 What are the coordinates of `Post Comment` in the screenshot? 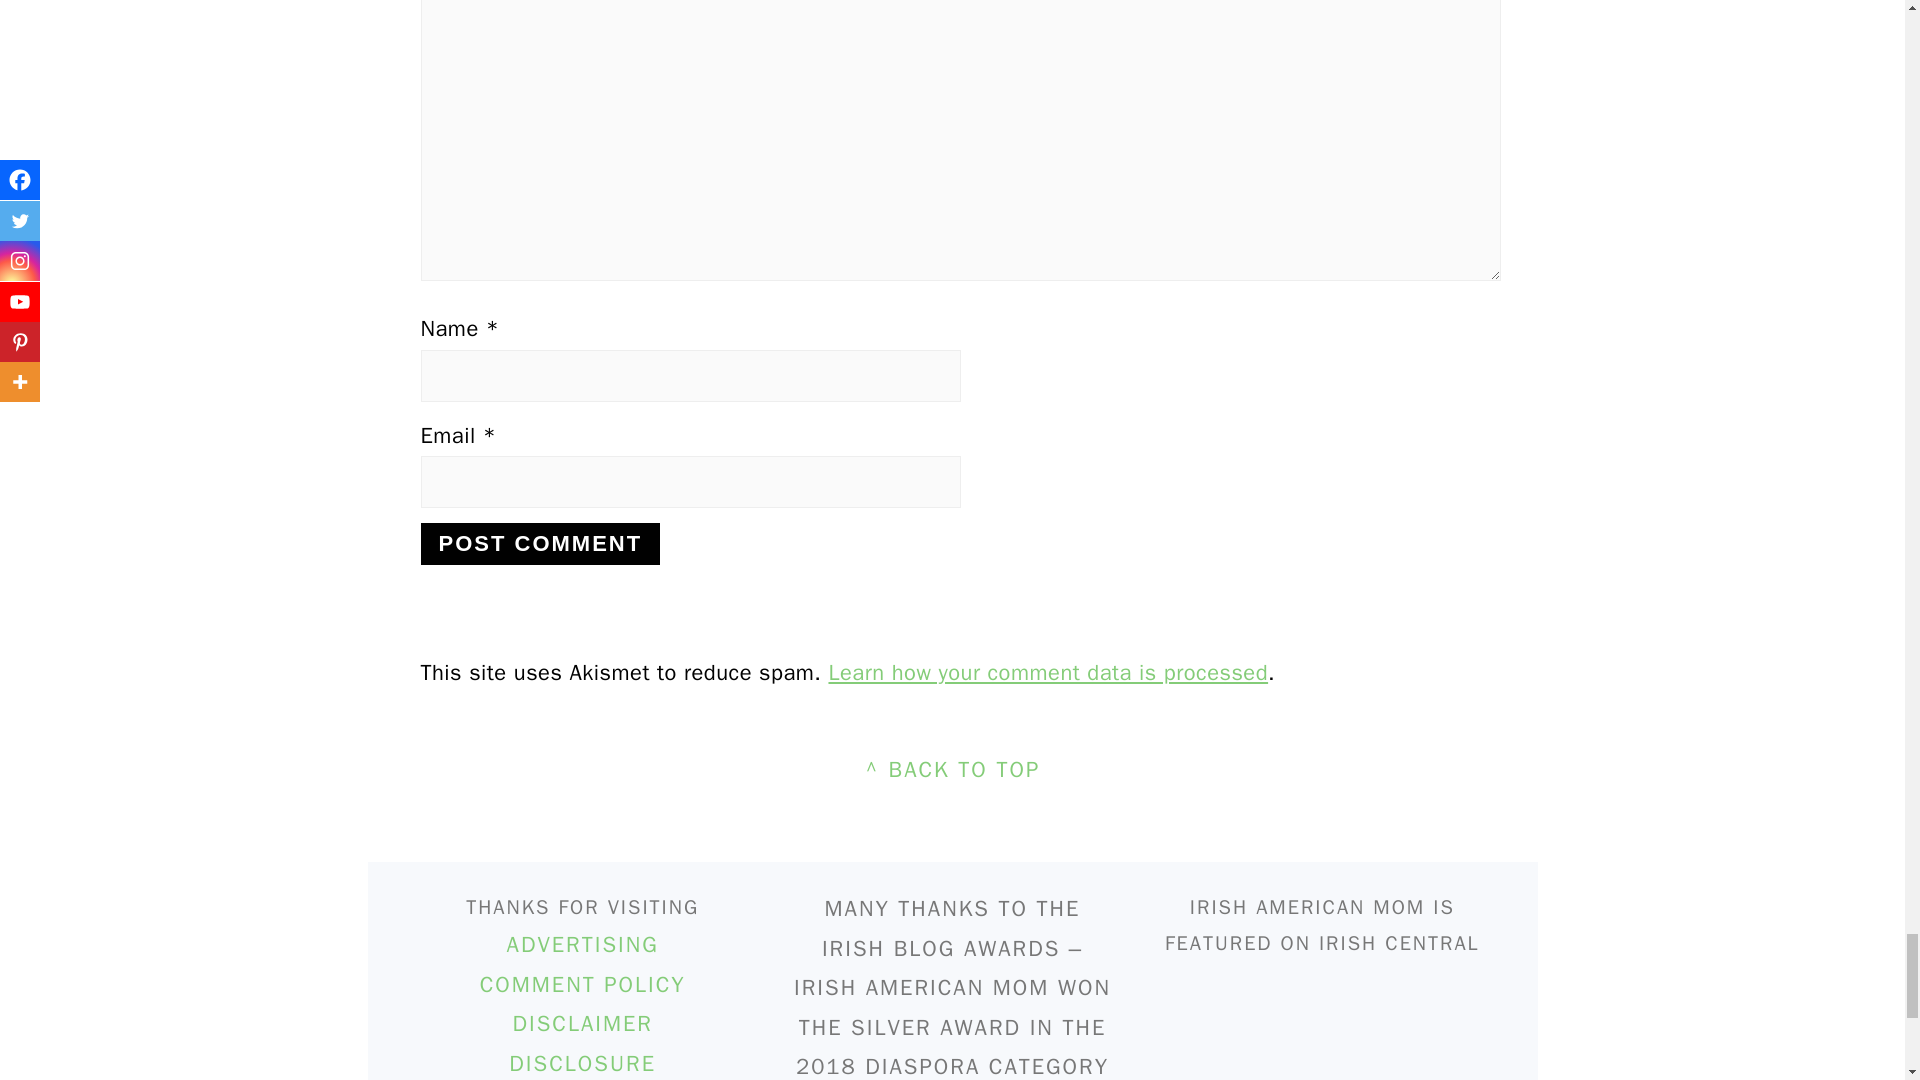 It's located at (540, 543).